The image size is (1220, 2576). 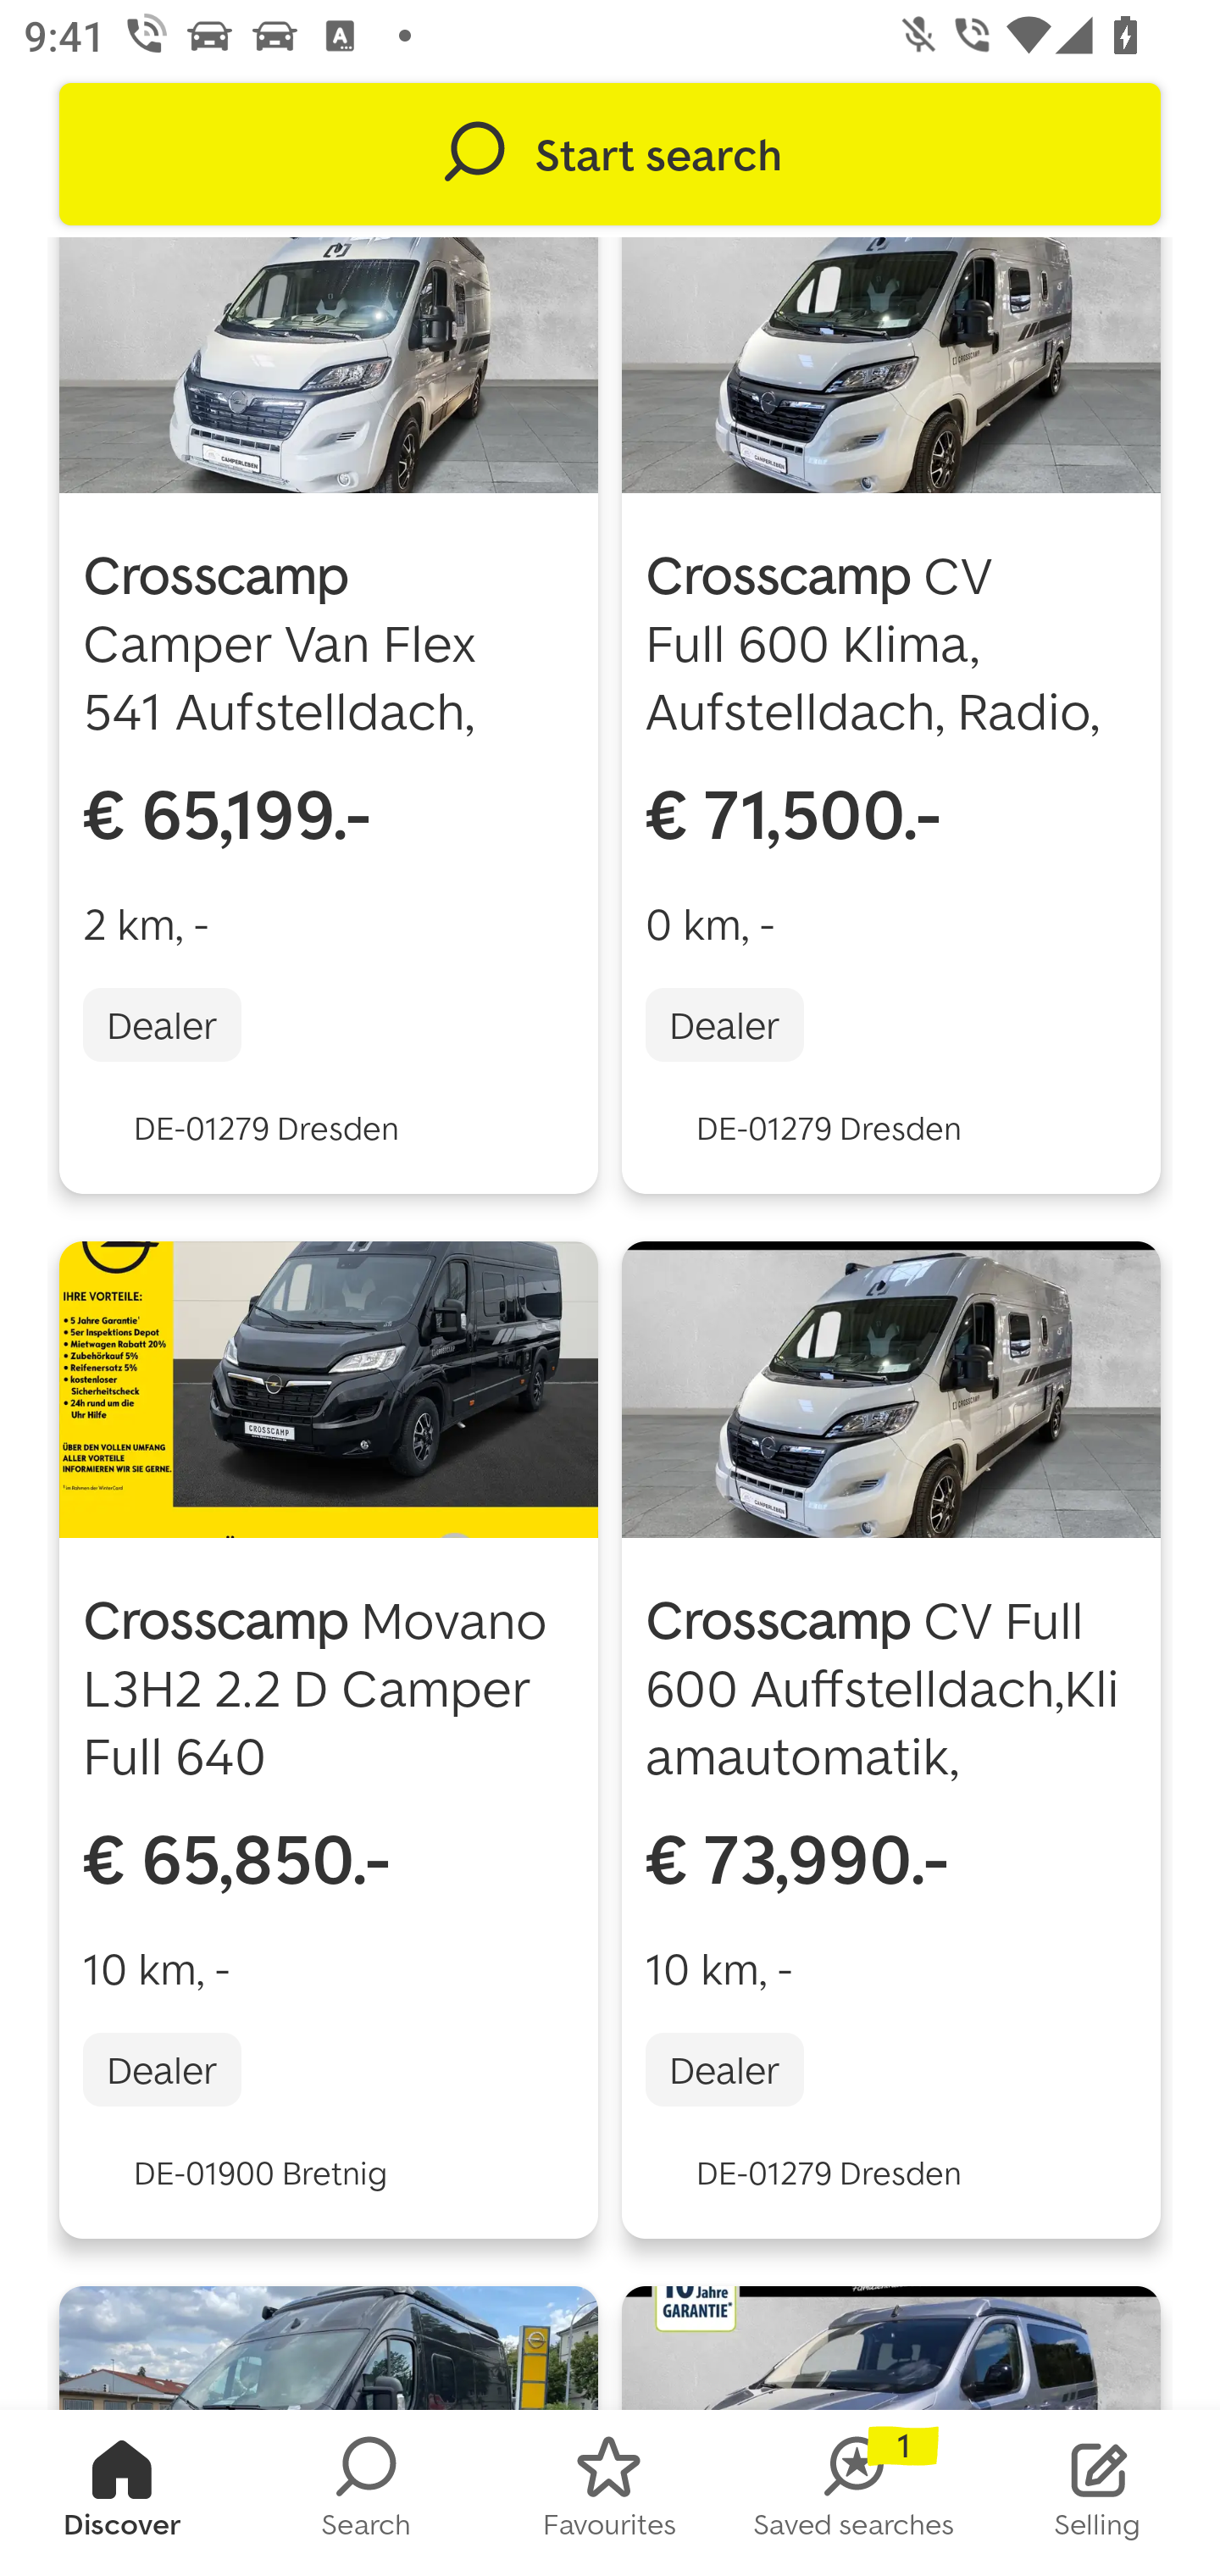 What do you see at coordinates (854, 2493) in the screenshot?
I see `SAVED_SEARCHES Saved searches 1` at bounding box center [854, 2493].